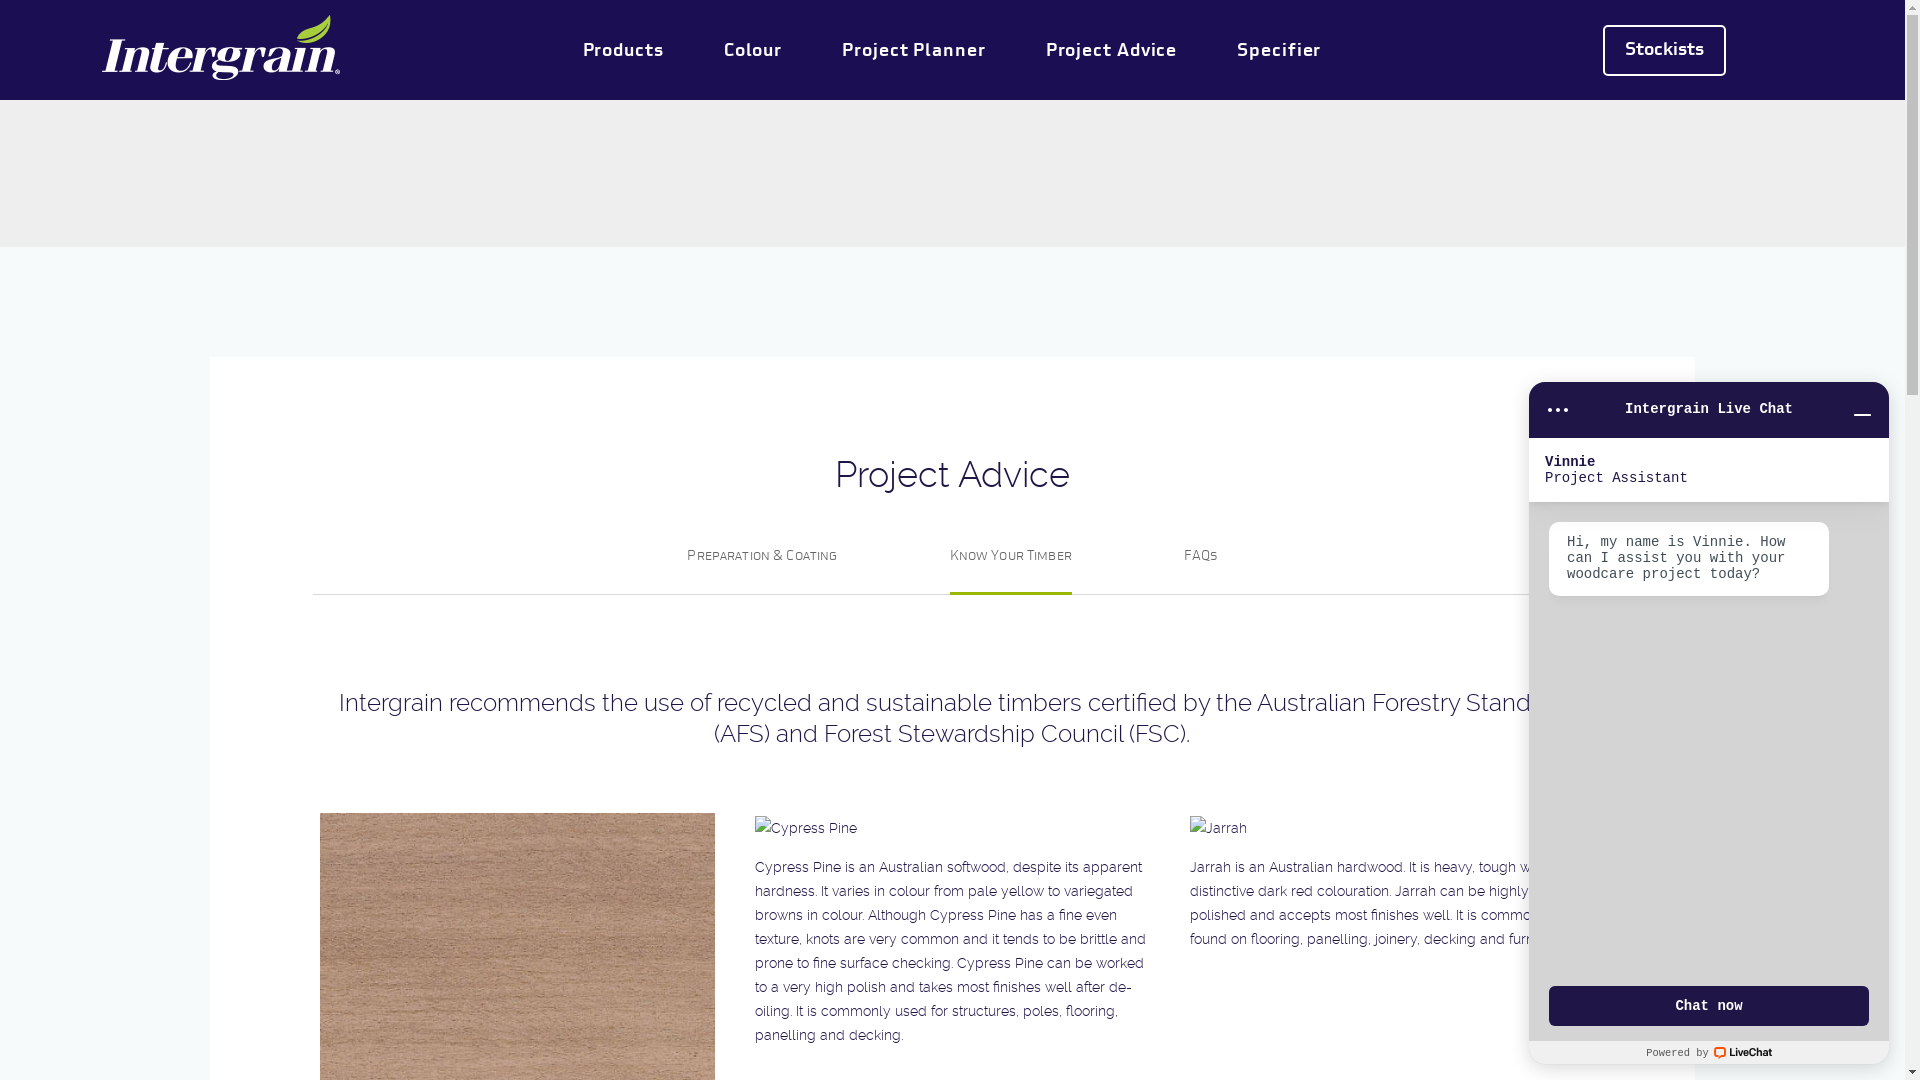  What do you see at coordinates (1279, 50) in the screenshot?
I see `Specifier` at bounding box center [1279, 50].